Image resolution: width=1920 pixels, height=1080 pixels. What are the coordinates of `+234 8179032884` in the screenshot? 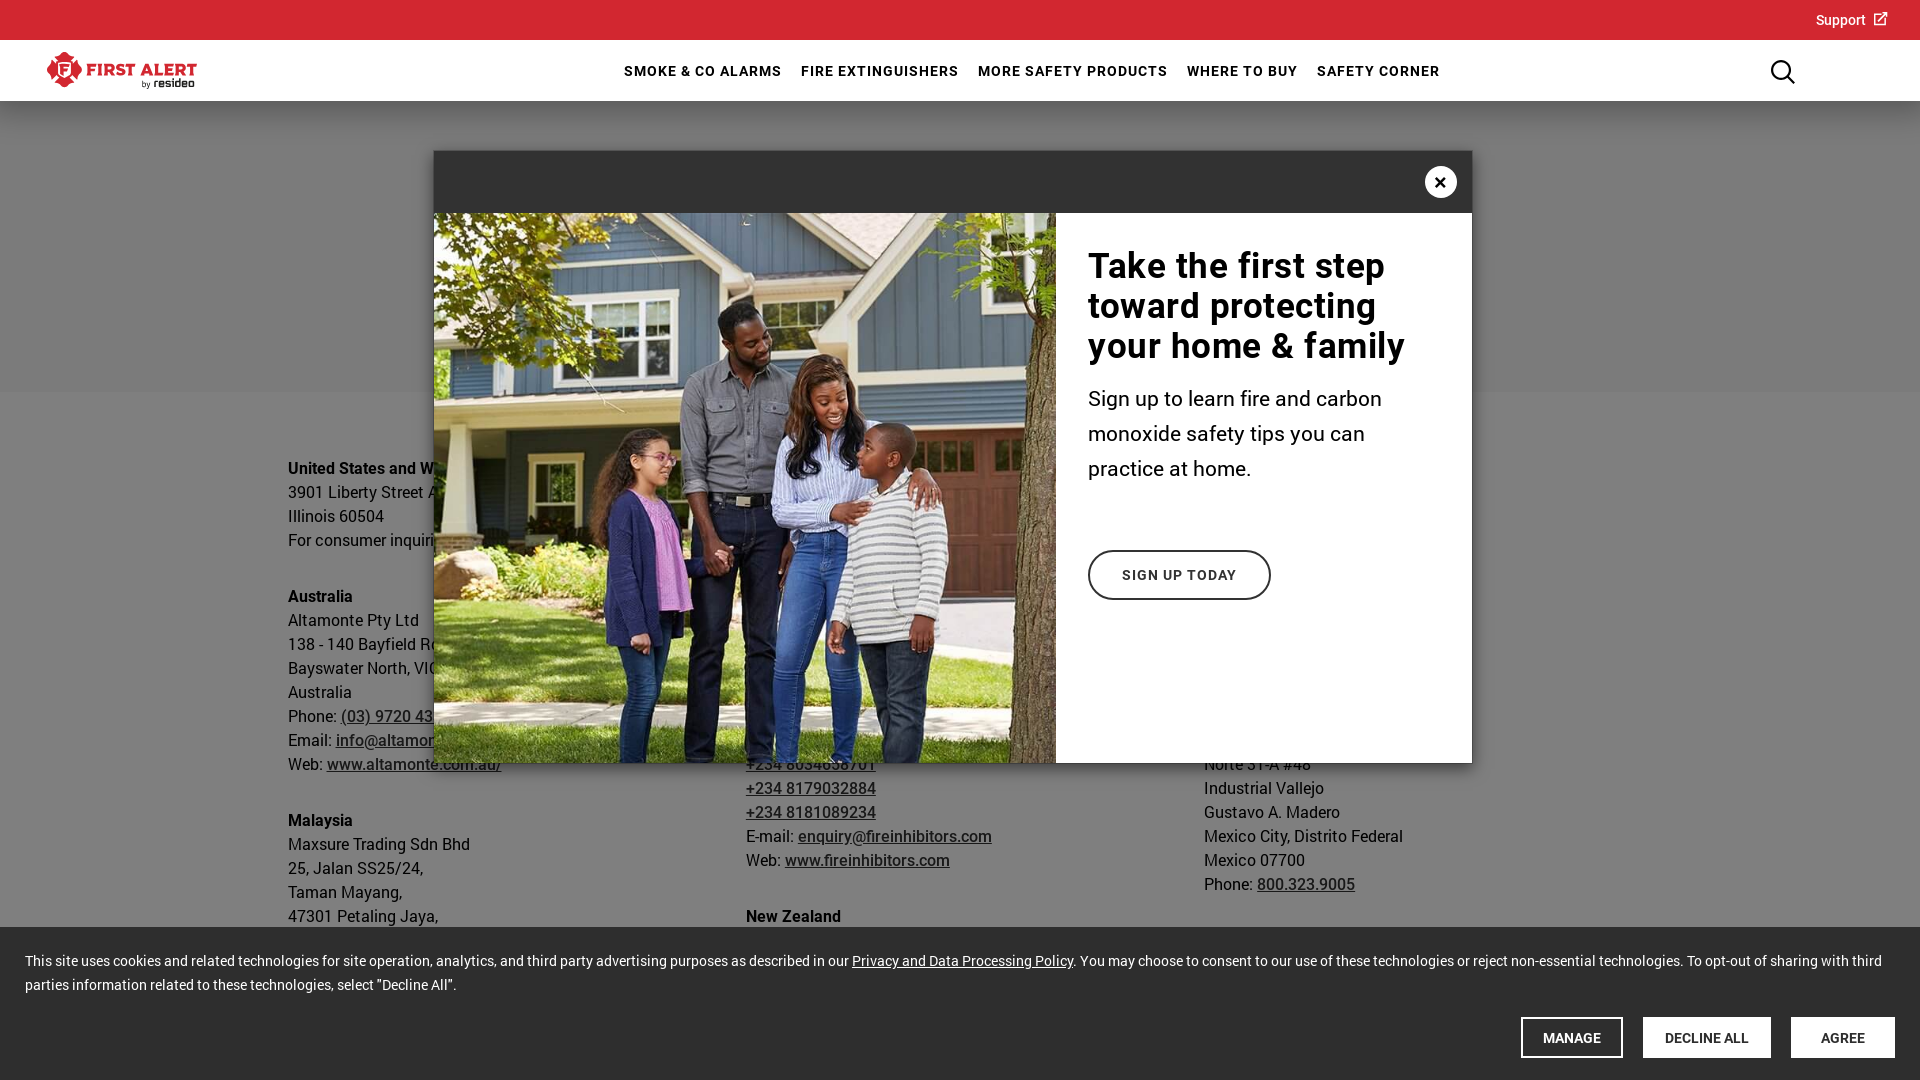 It's located at (1269, 588).